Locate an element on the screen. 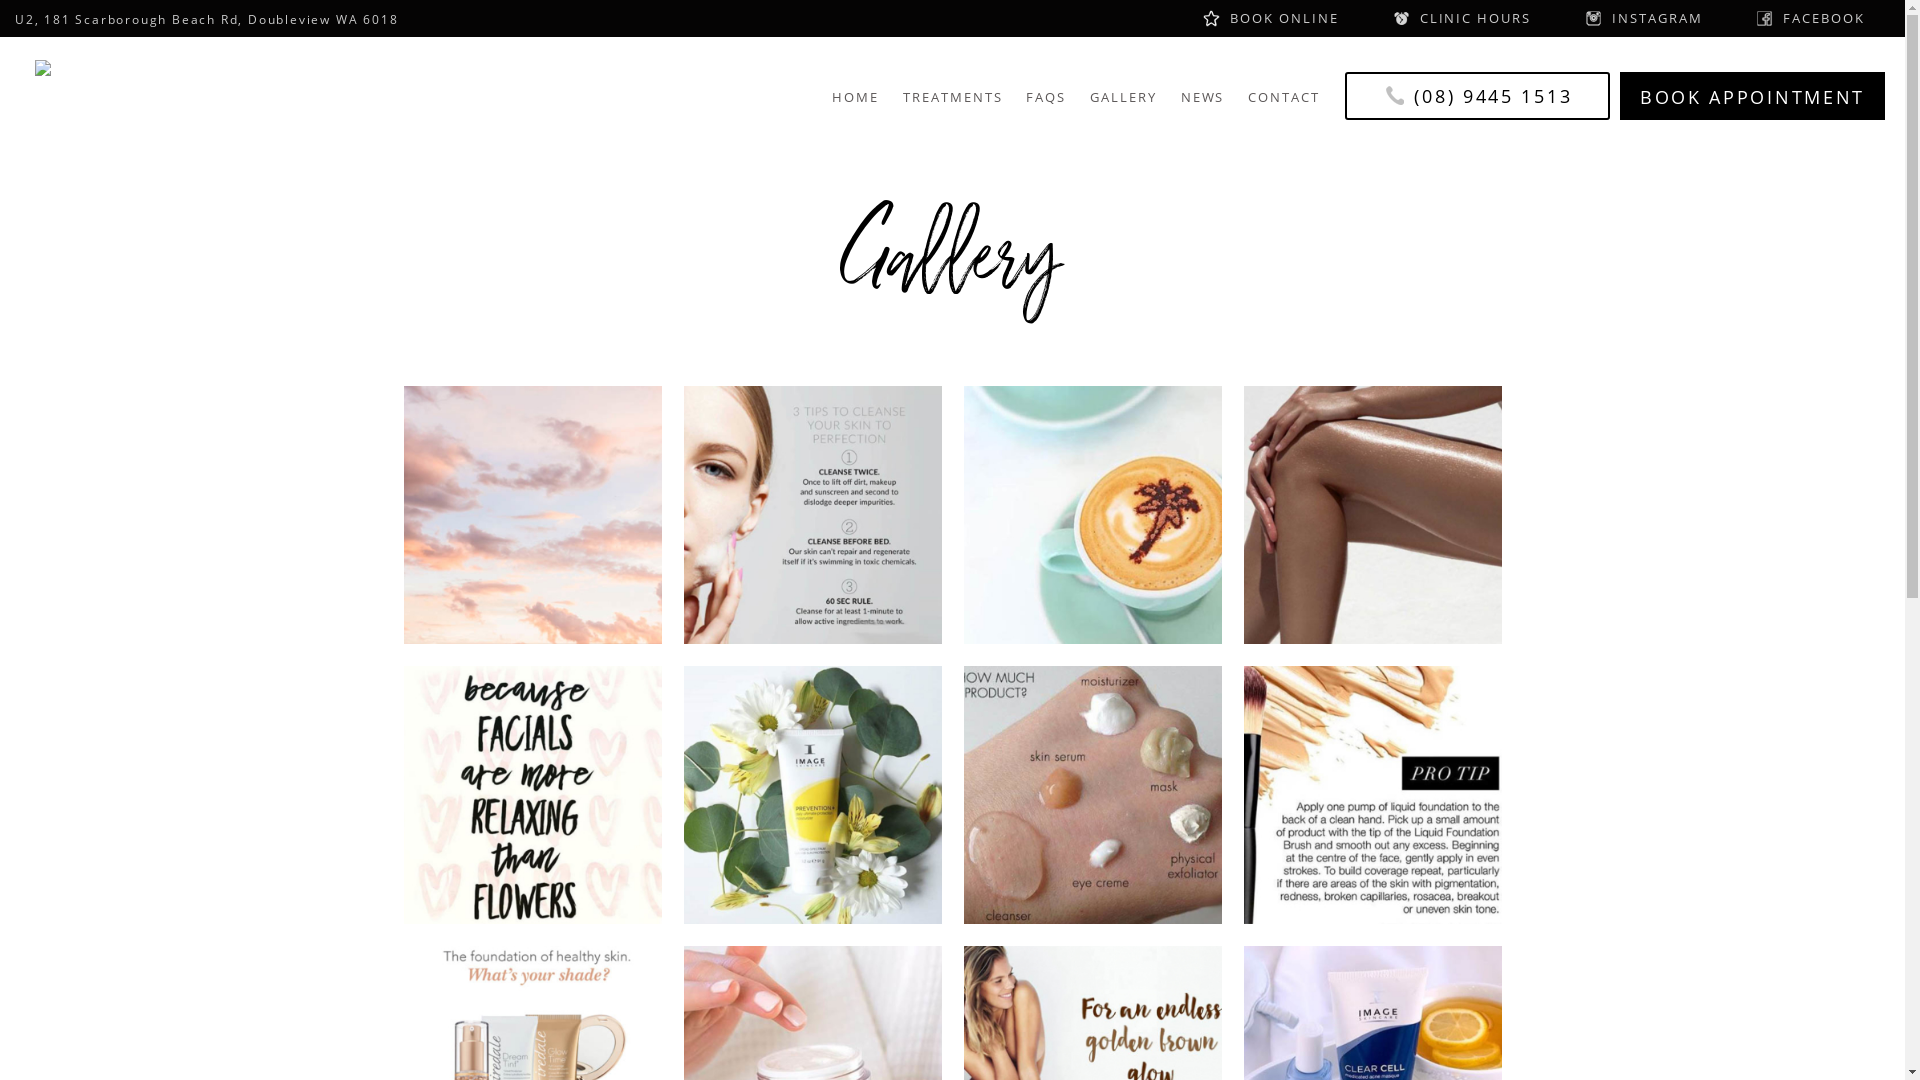  FACEBOOK is located at coordinates (1810, 18).